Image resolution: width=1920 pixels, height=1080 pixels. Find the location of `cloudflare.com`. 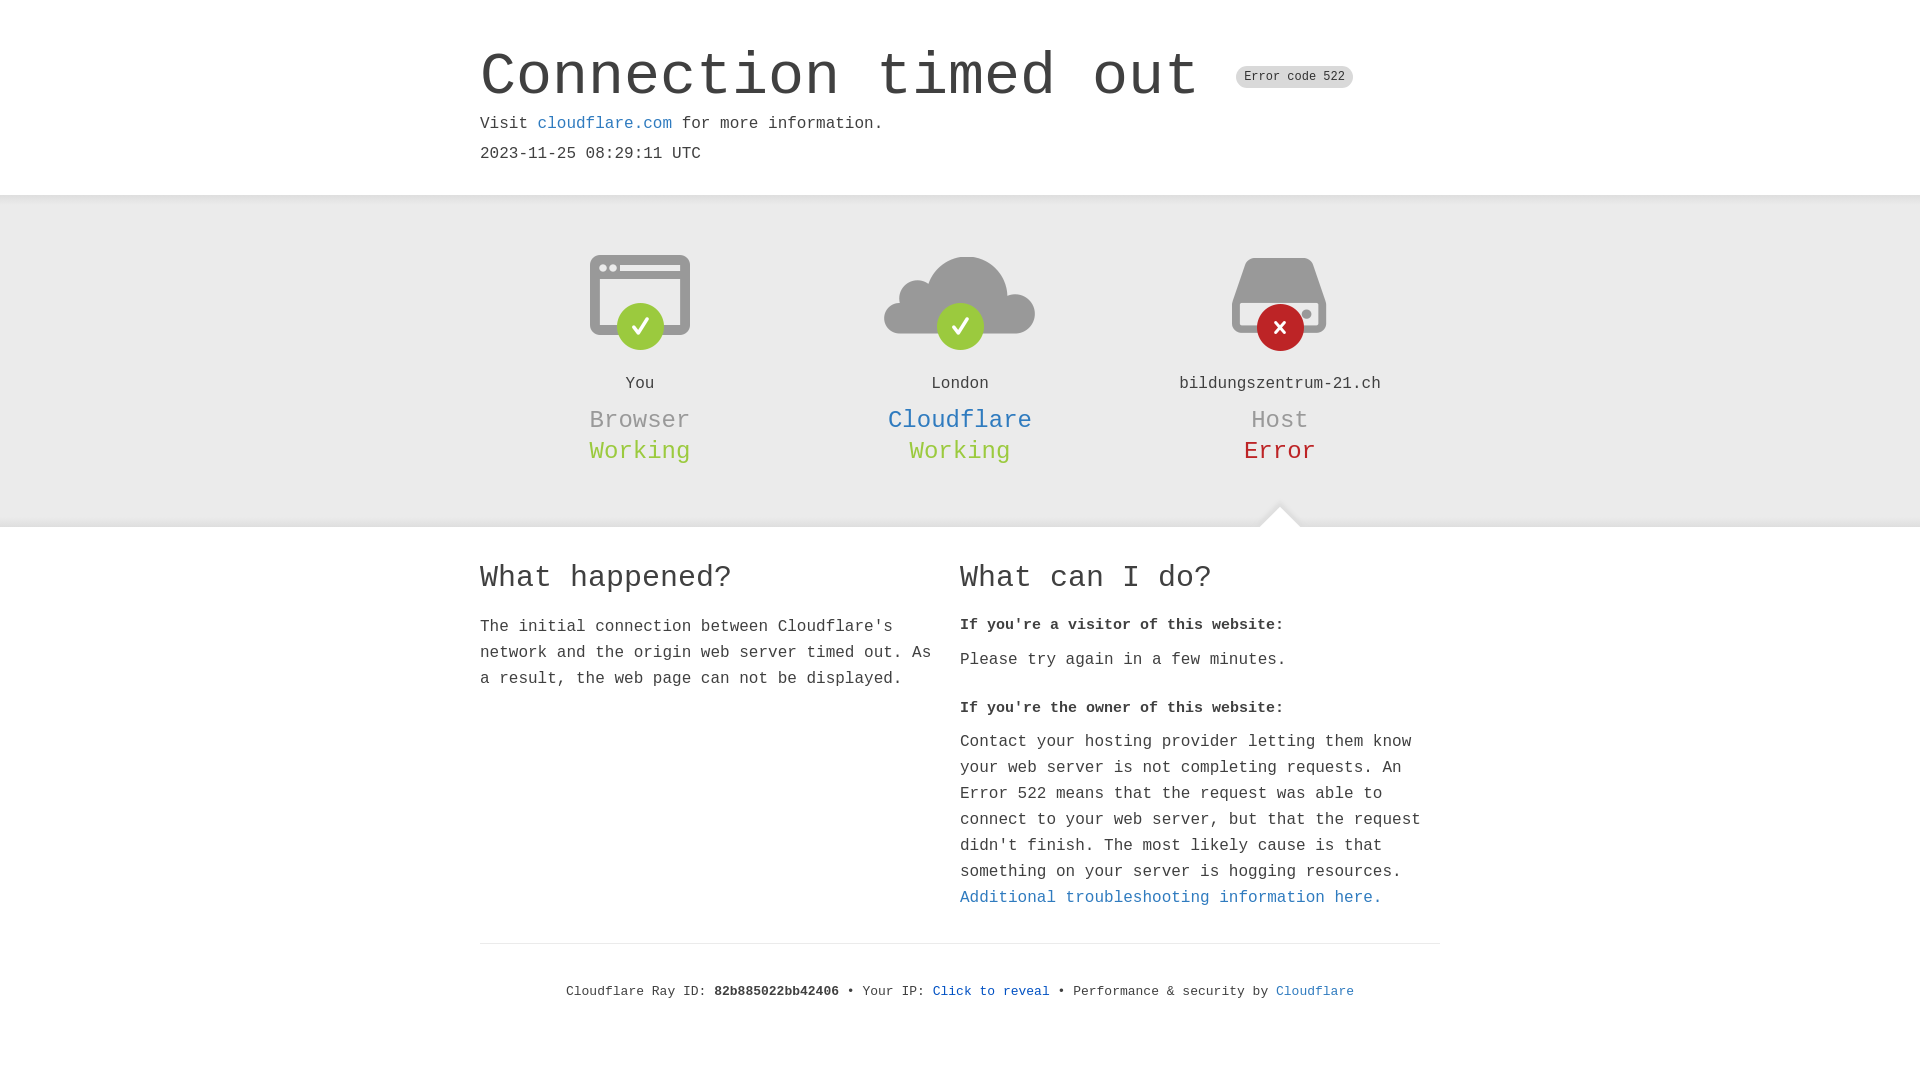

cloudflare.com is located at coordinates (605, 124).